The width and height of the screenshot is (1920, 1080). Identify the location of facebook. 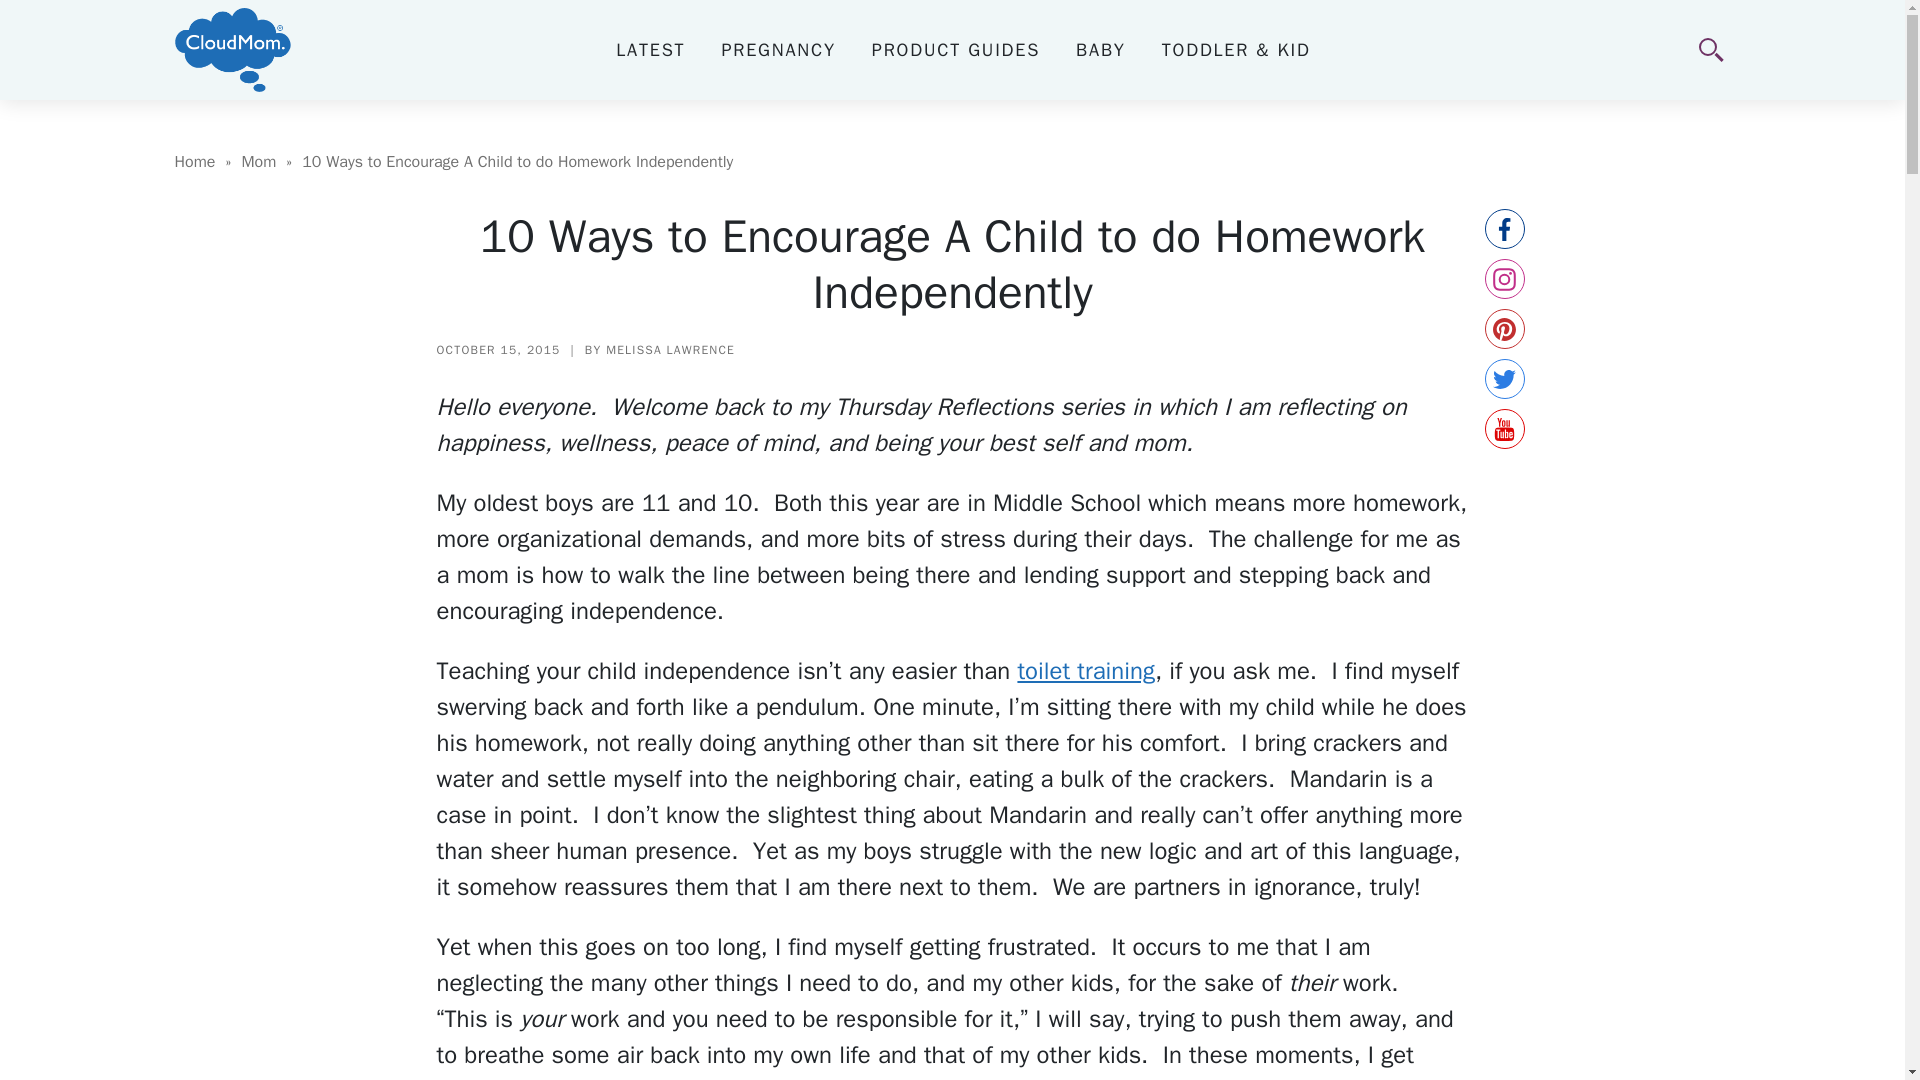
(1504, 229).